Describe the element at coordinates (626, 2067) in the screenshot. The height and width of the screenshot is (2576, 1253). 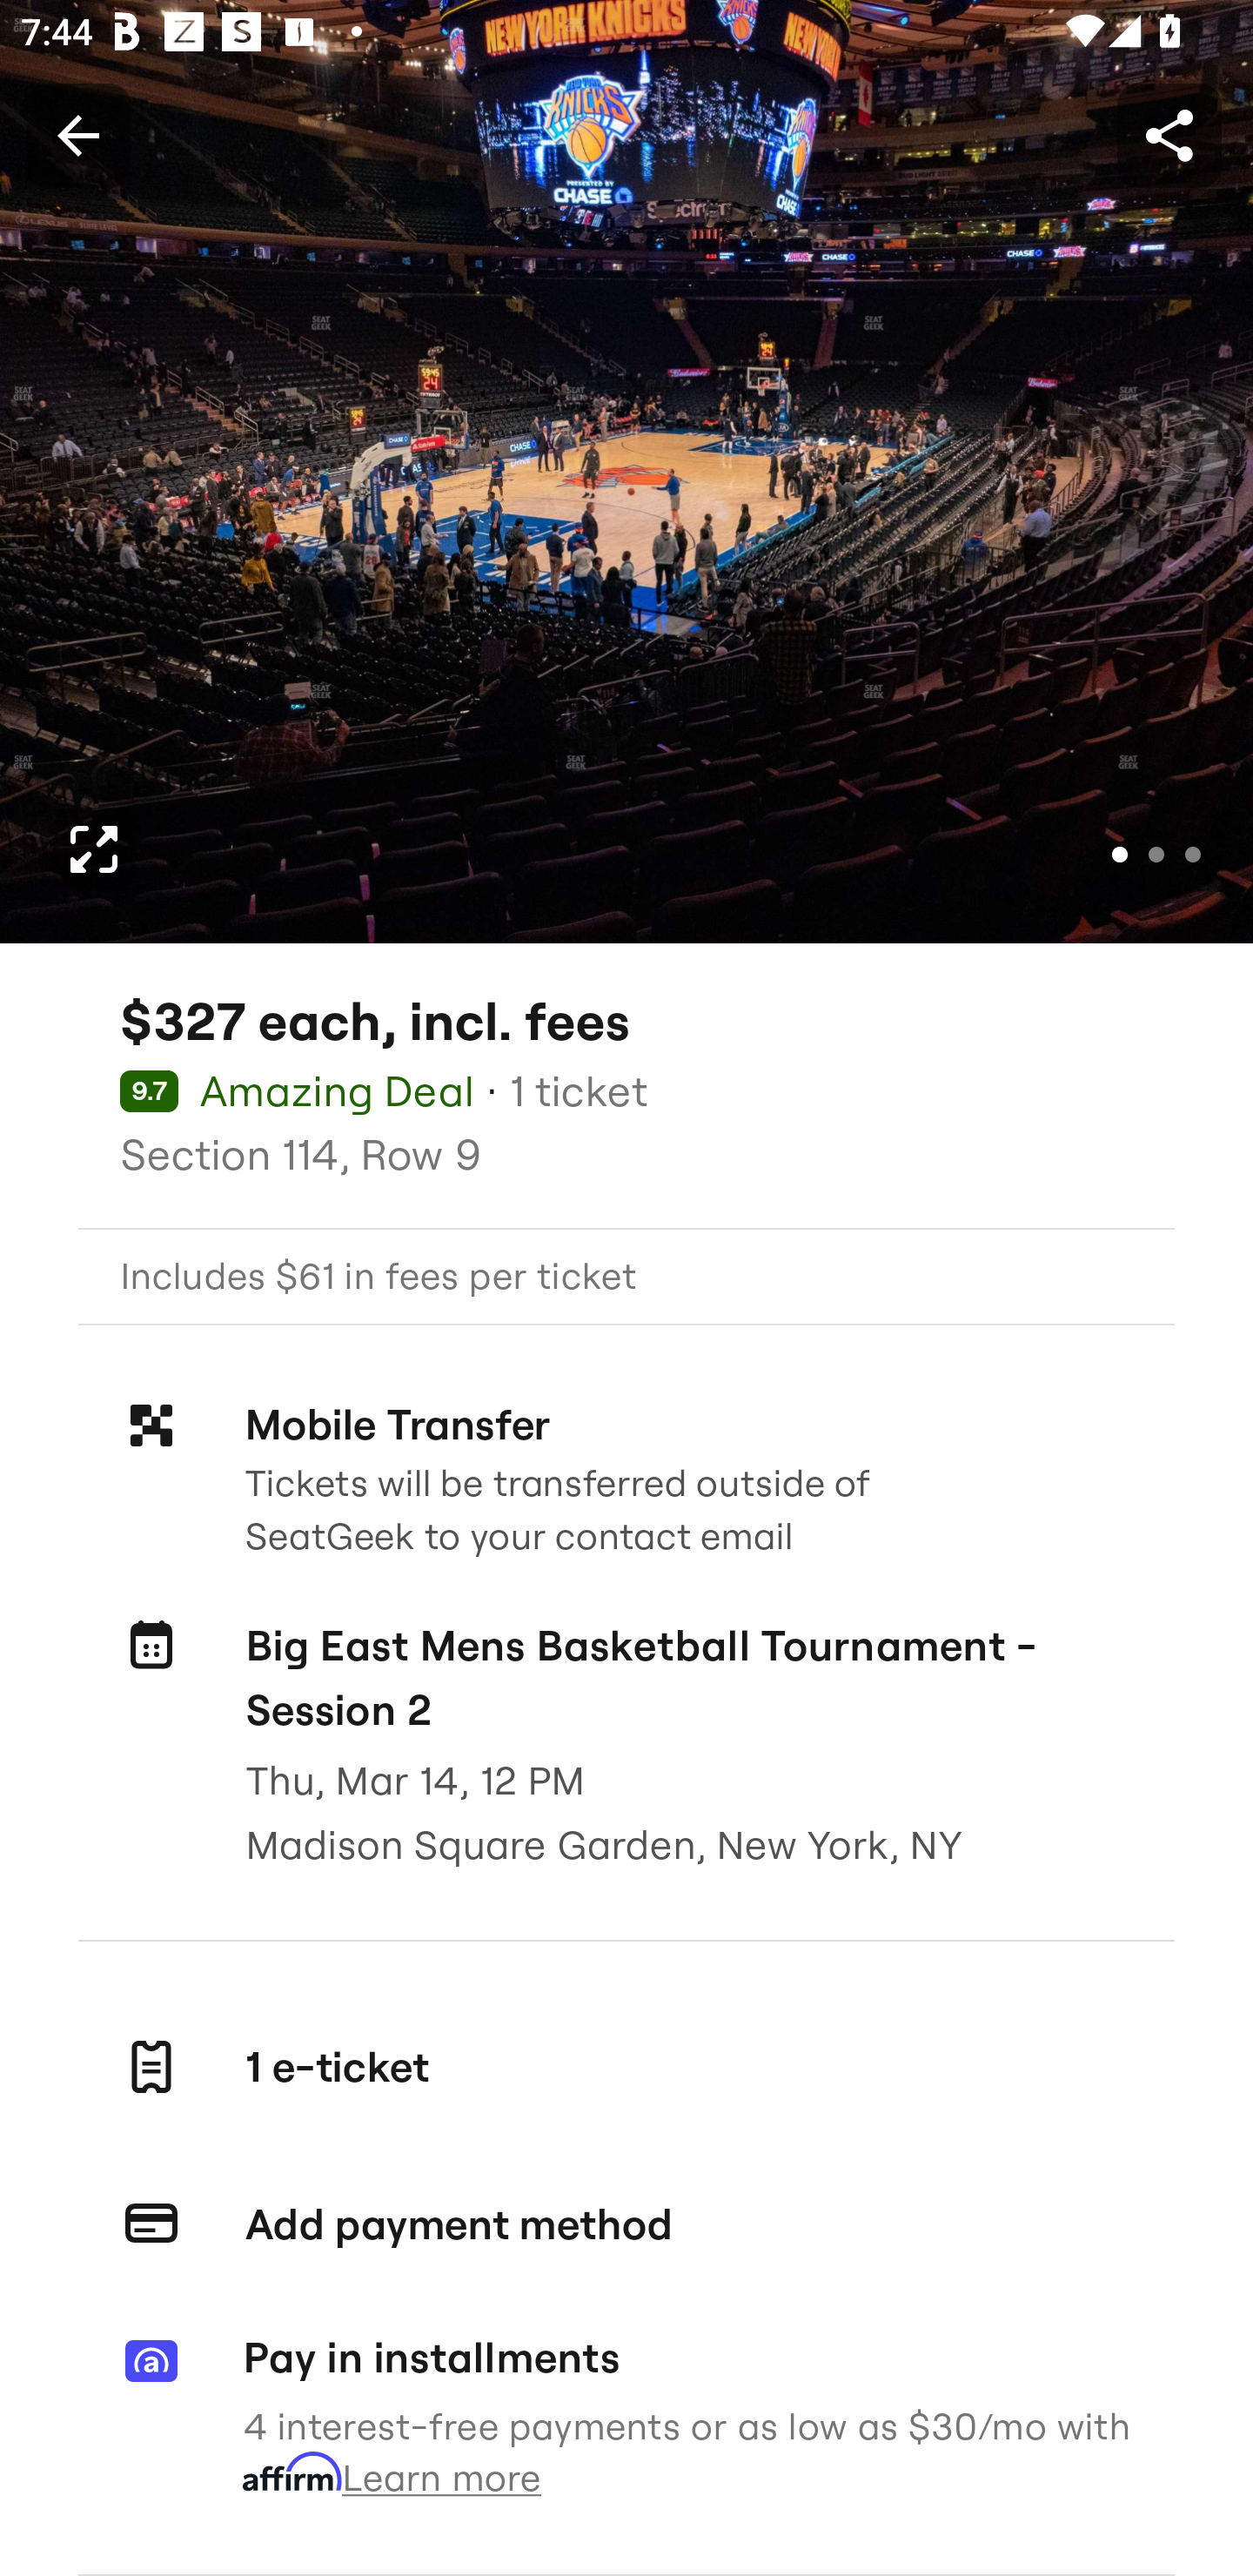
I see `1 e-ticket` at that location.